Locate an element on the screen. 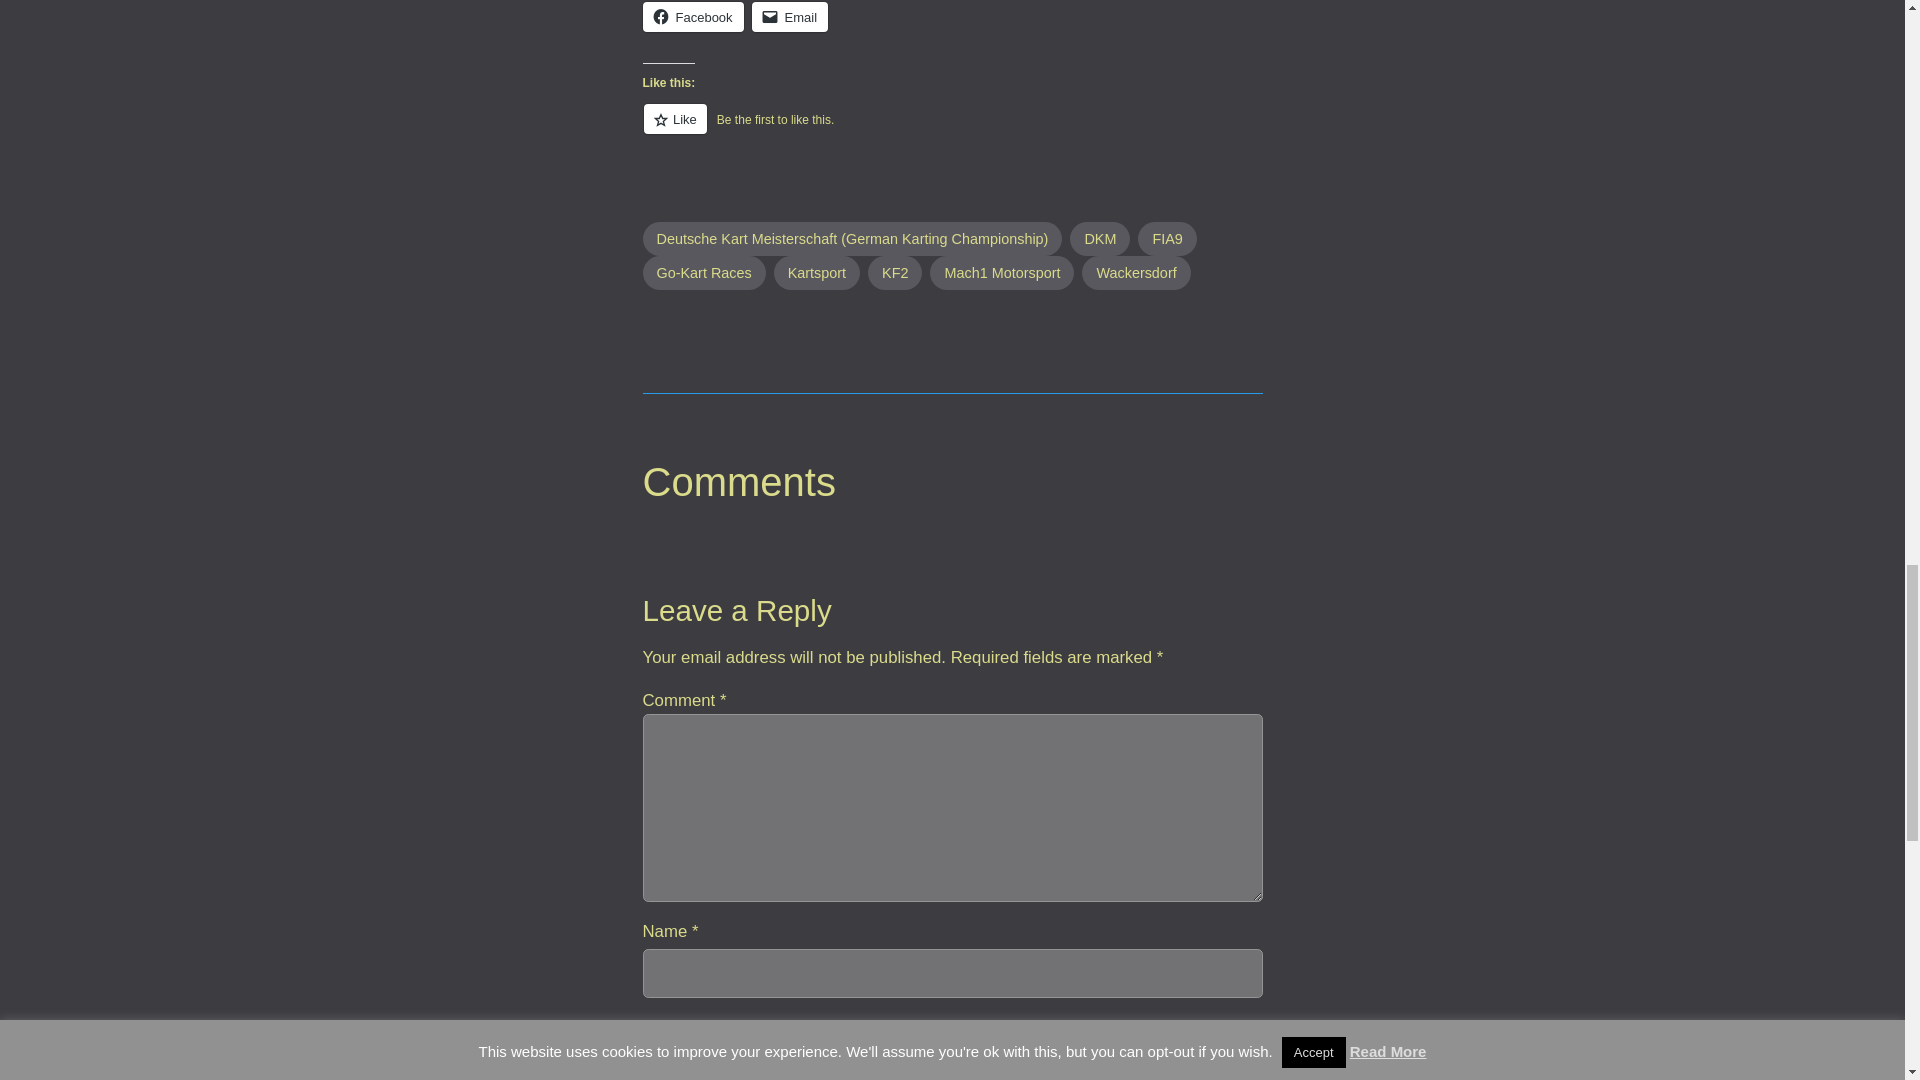  DKM is located at coordinates (1100, 238).